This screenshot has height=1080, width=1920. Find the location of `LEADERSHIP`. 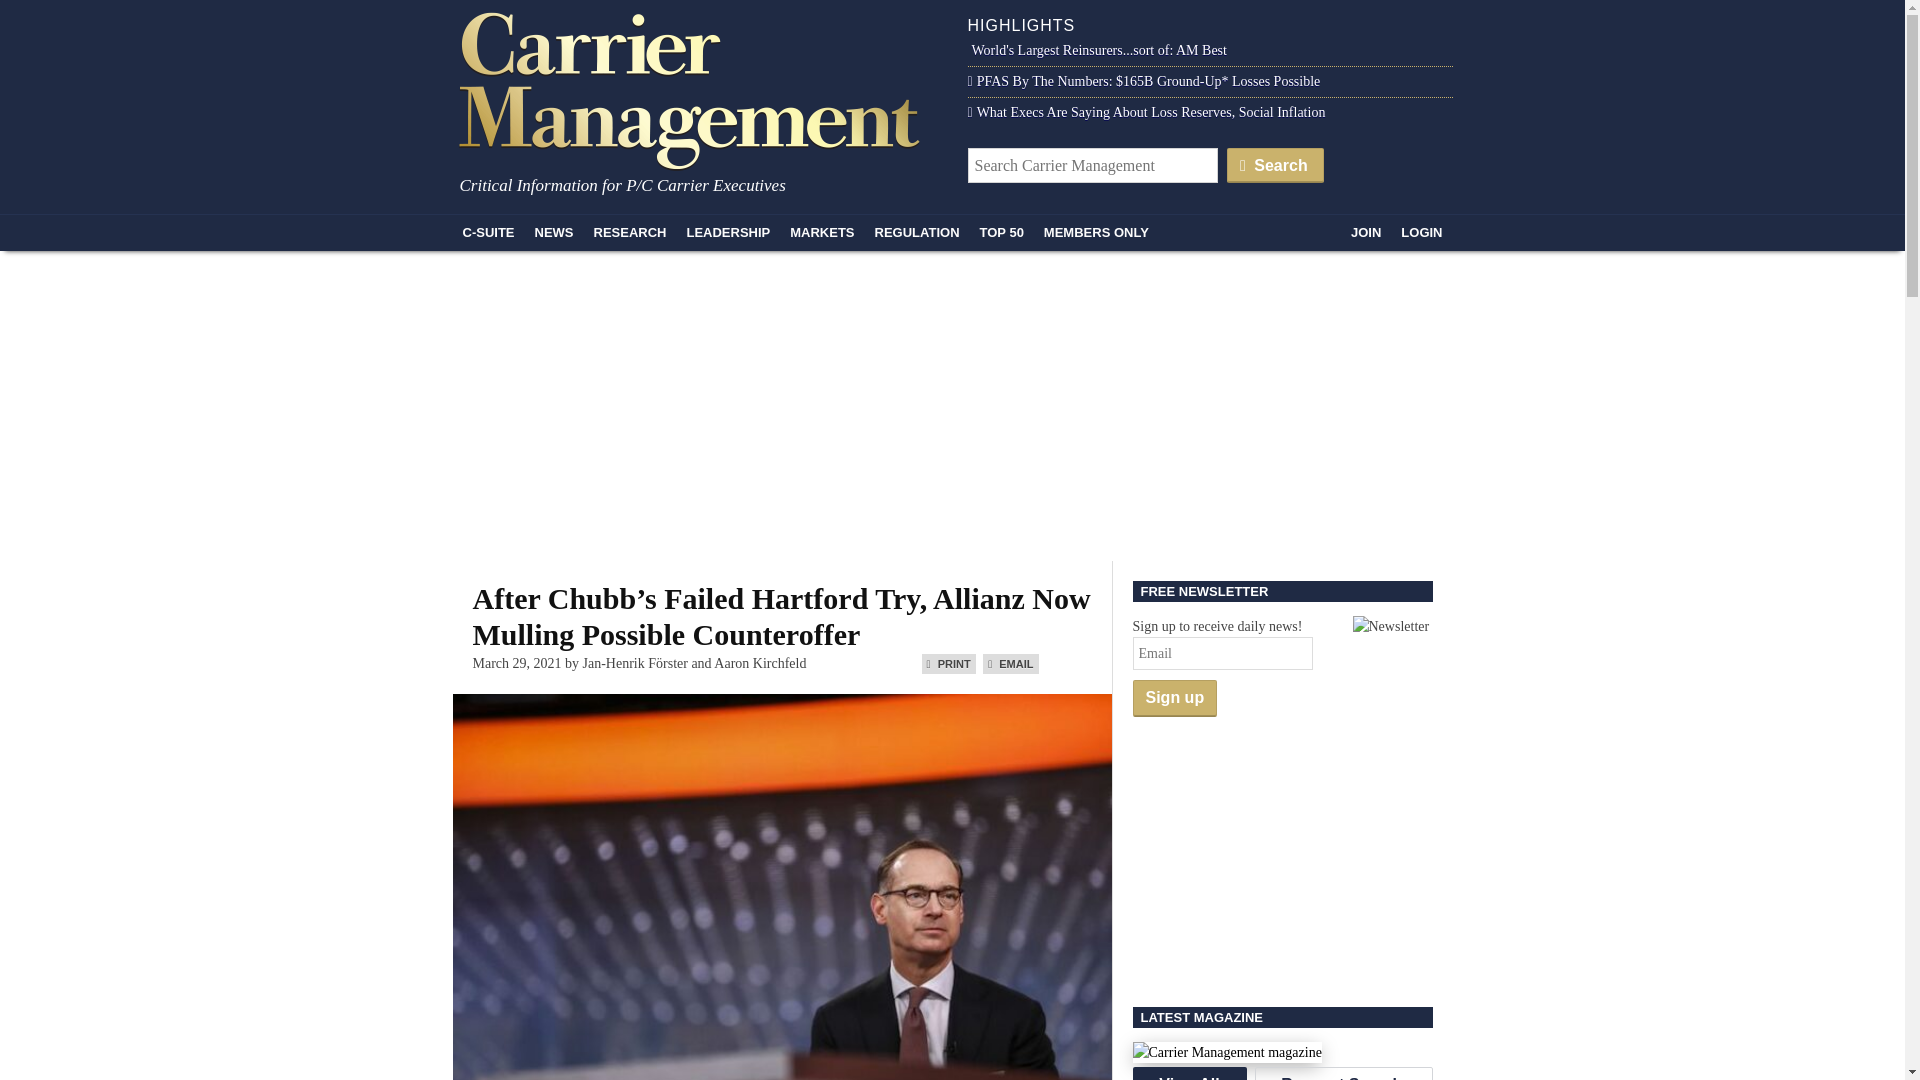

LEADERSHIP is located at coordinates (727, 232).